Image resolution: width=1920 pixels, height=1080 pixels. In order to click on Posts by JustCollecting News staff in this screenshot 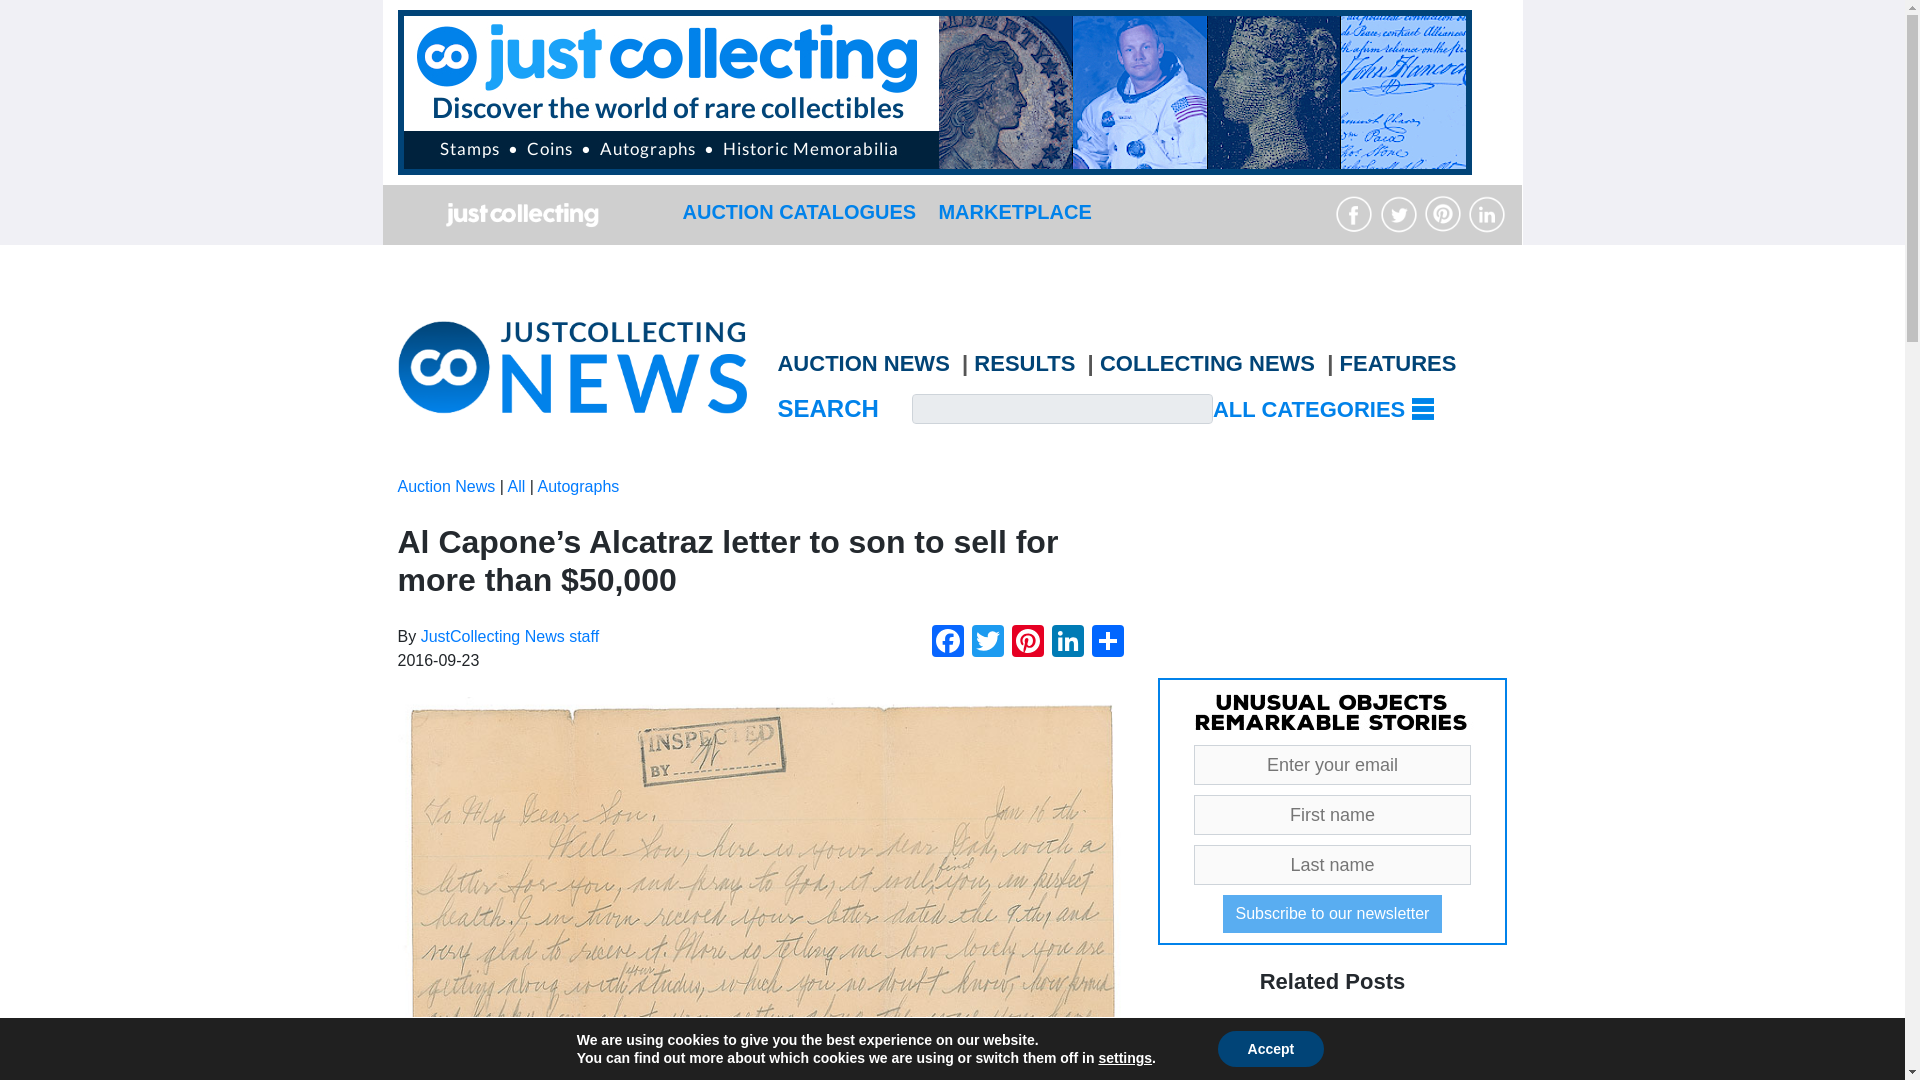, I will do `click(510, 636)`.